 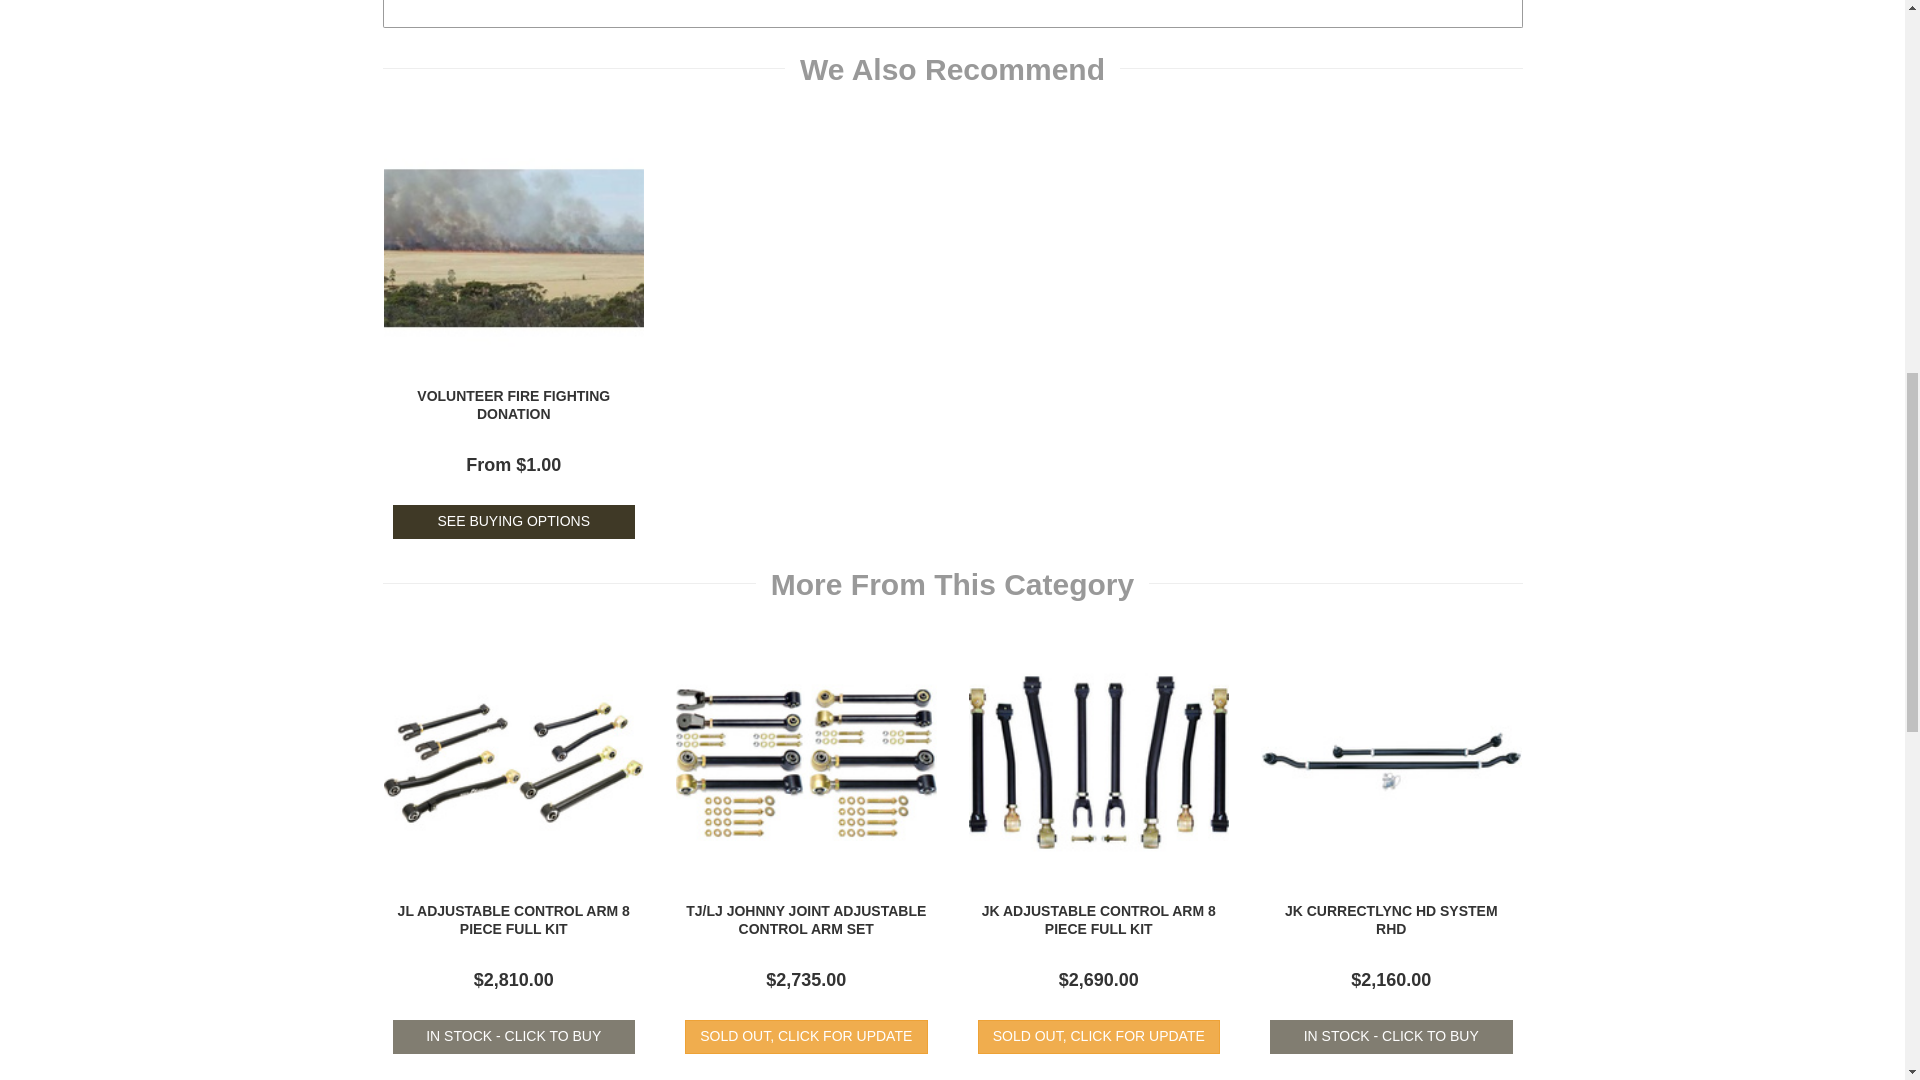 I want to click on Add to Cart, so click(x=513, y=1036).